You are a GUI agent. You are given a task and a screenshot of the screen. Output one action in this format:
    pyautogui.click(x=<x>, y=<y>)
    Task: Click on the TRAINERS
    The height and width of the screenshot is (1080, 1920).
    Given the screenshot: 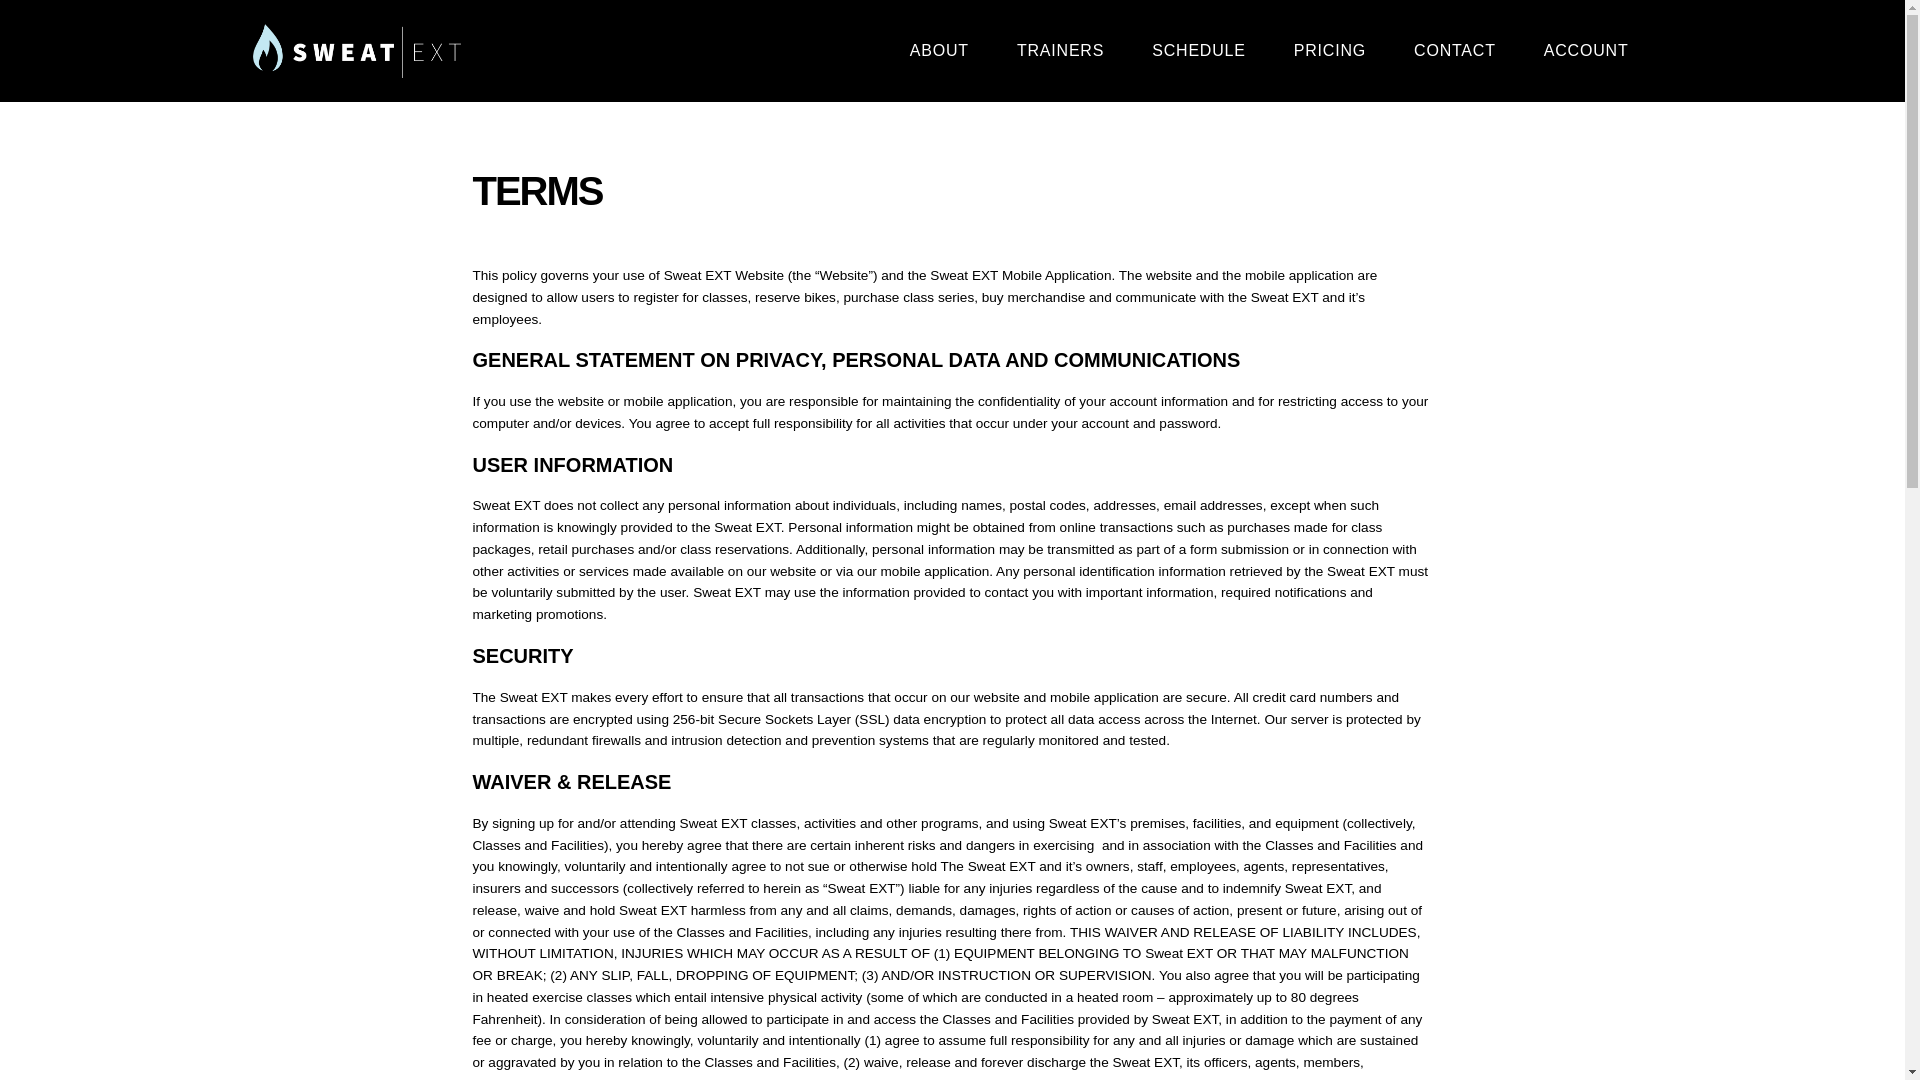 What is the action you would take?
    pyautogui.click(x=1060, y=51)
    